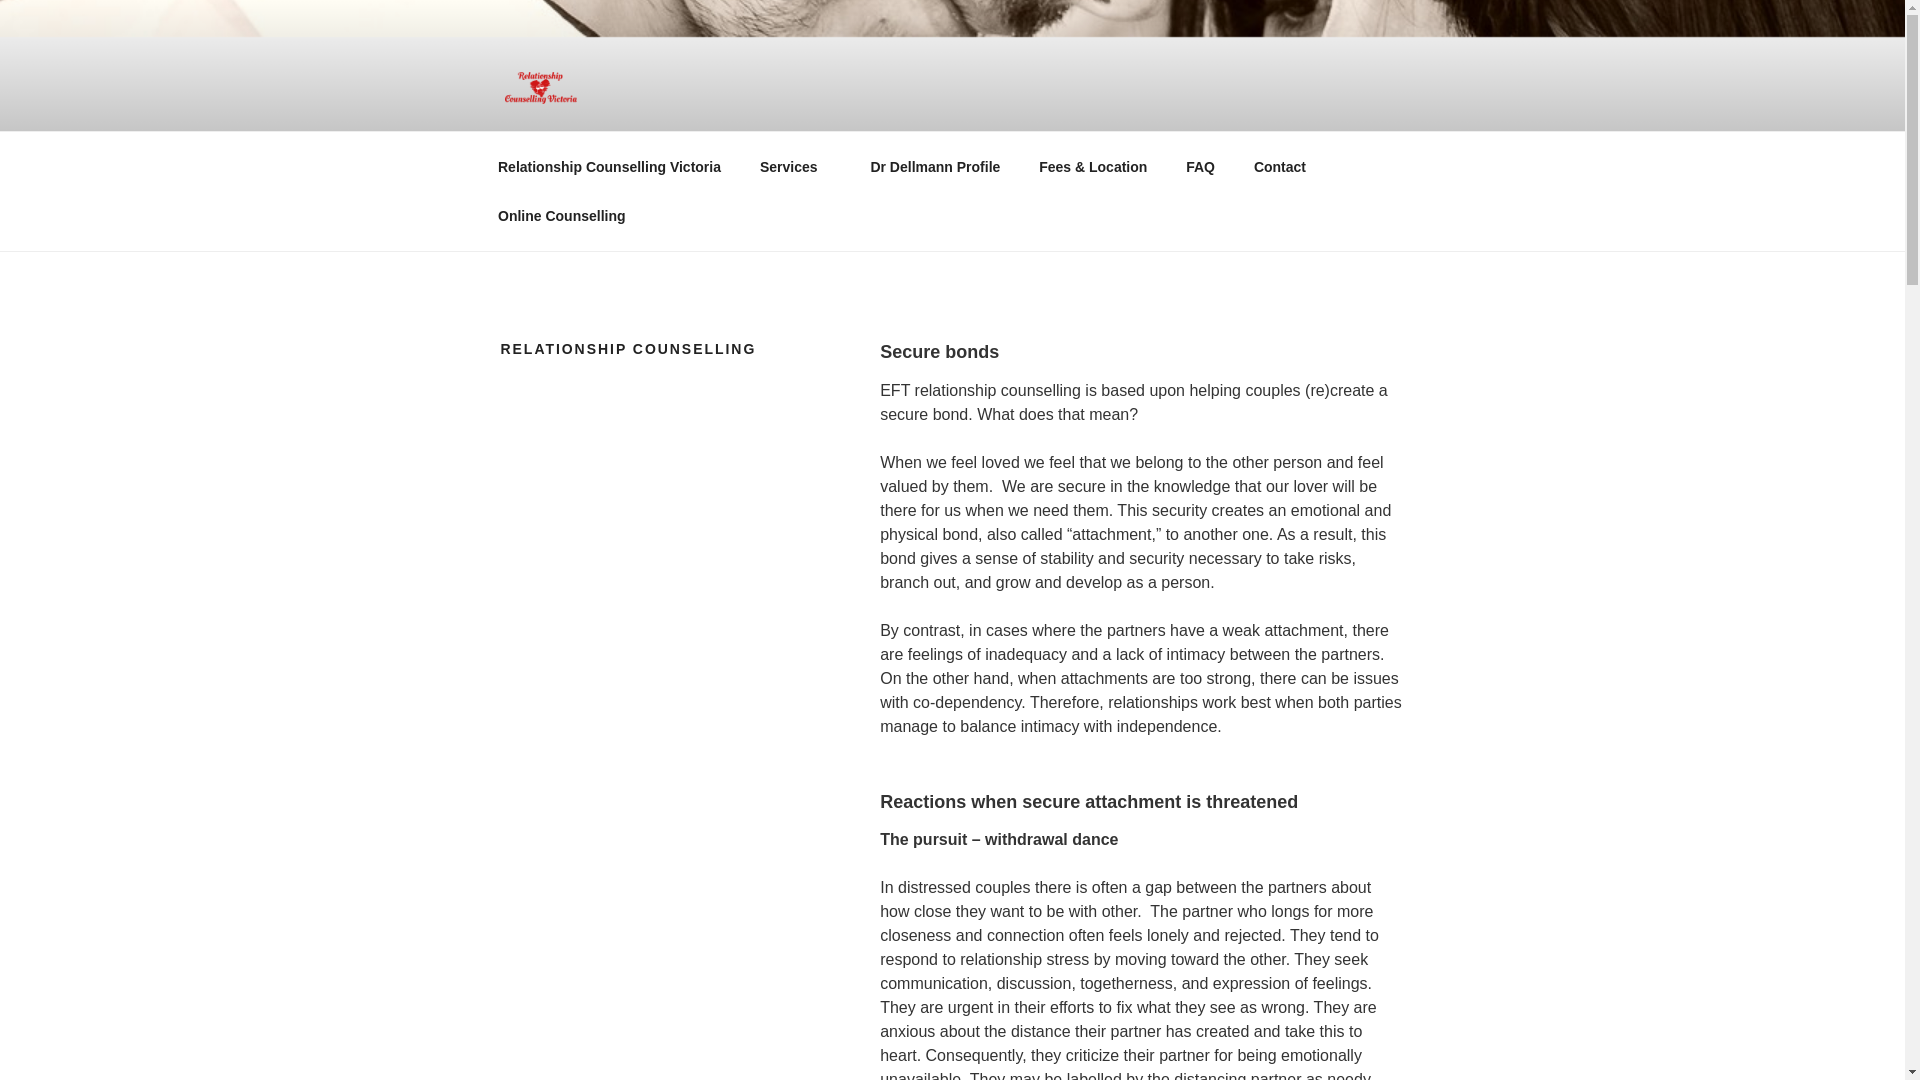 This screenshot has width=1920, height=1080. Describe the element at coordinates (608, 166) in the screenshot. I see `Relationship Counselling Victoria` at that location.